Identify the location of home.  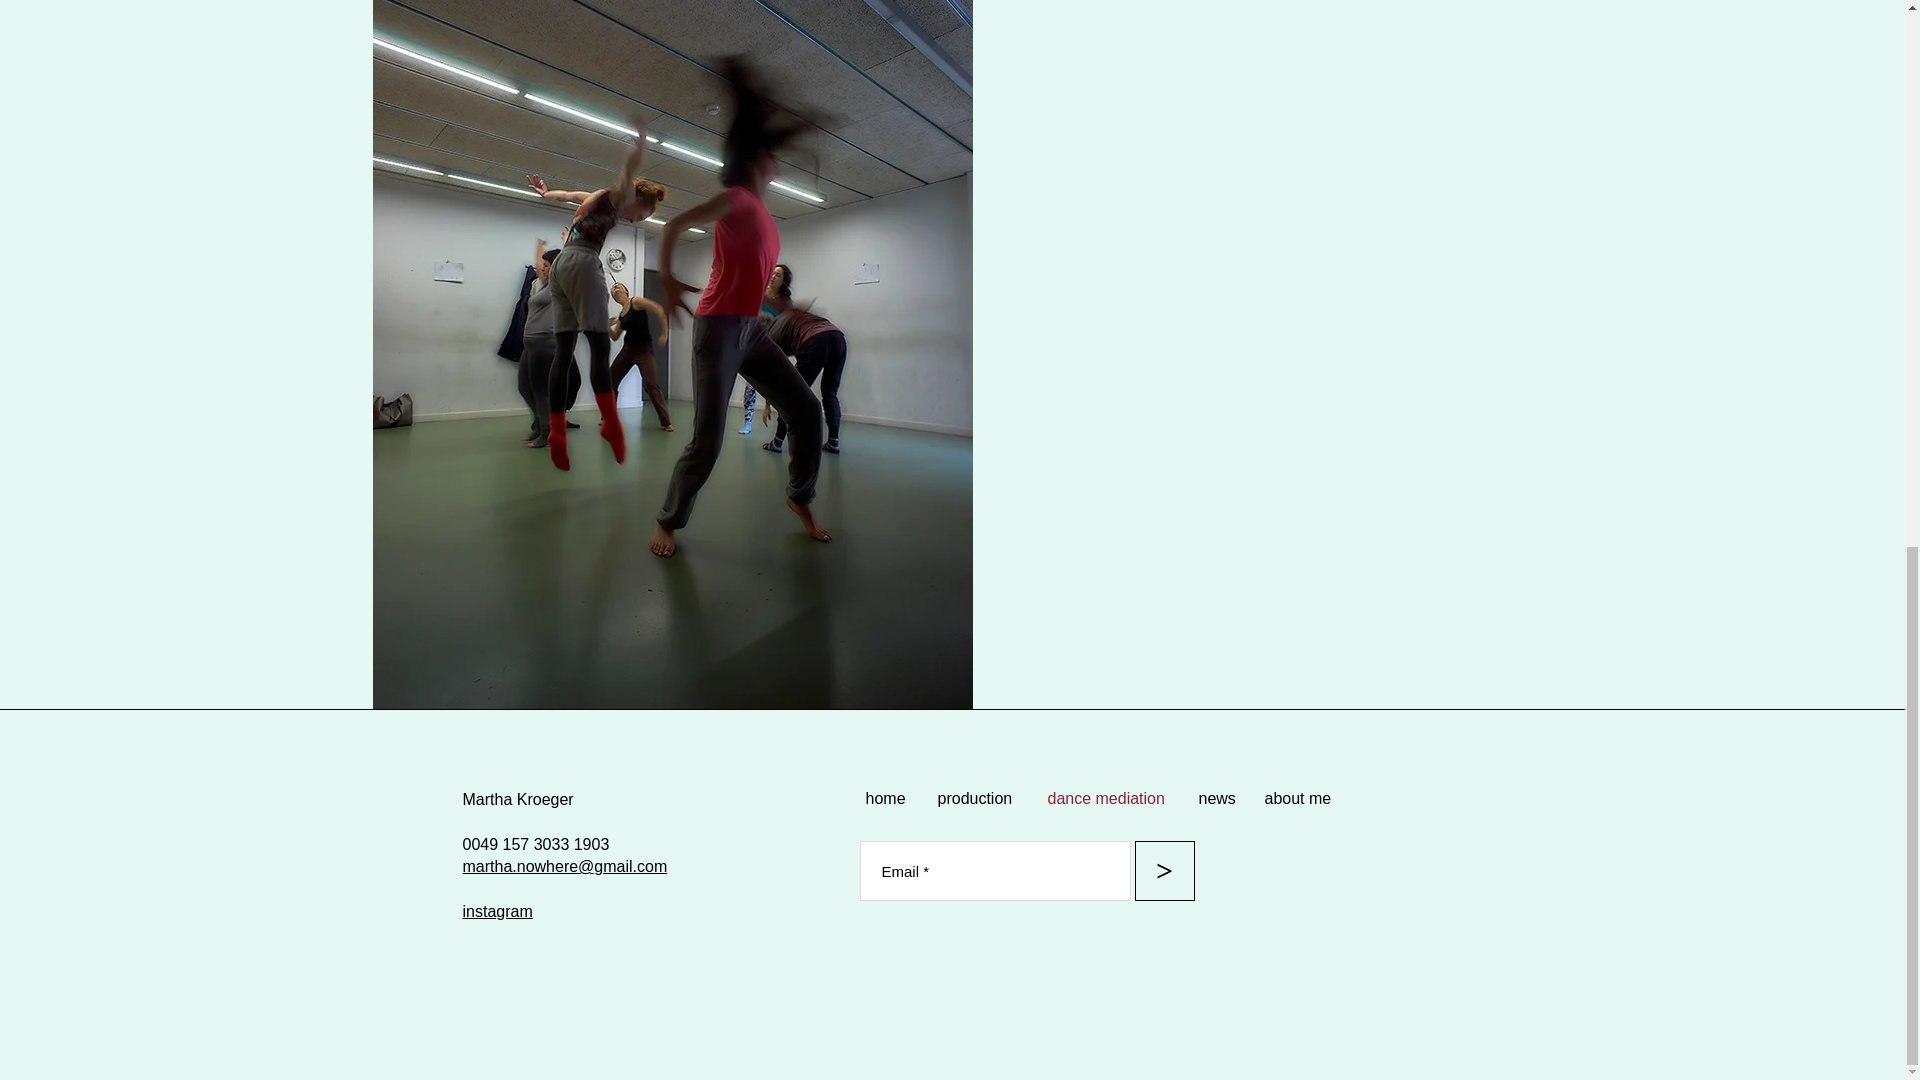
(886, 798).